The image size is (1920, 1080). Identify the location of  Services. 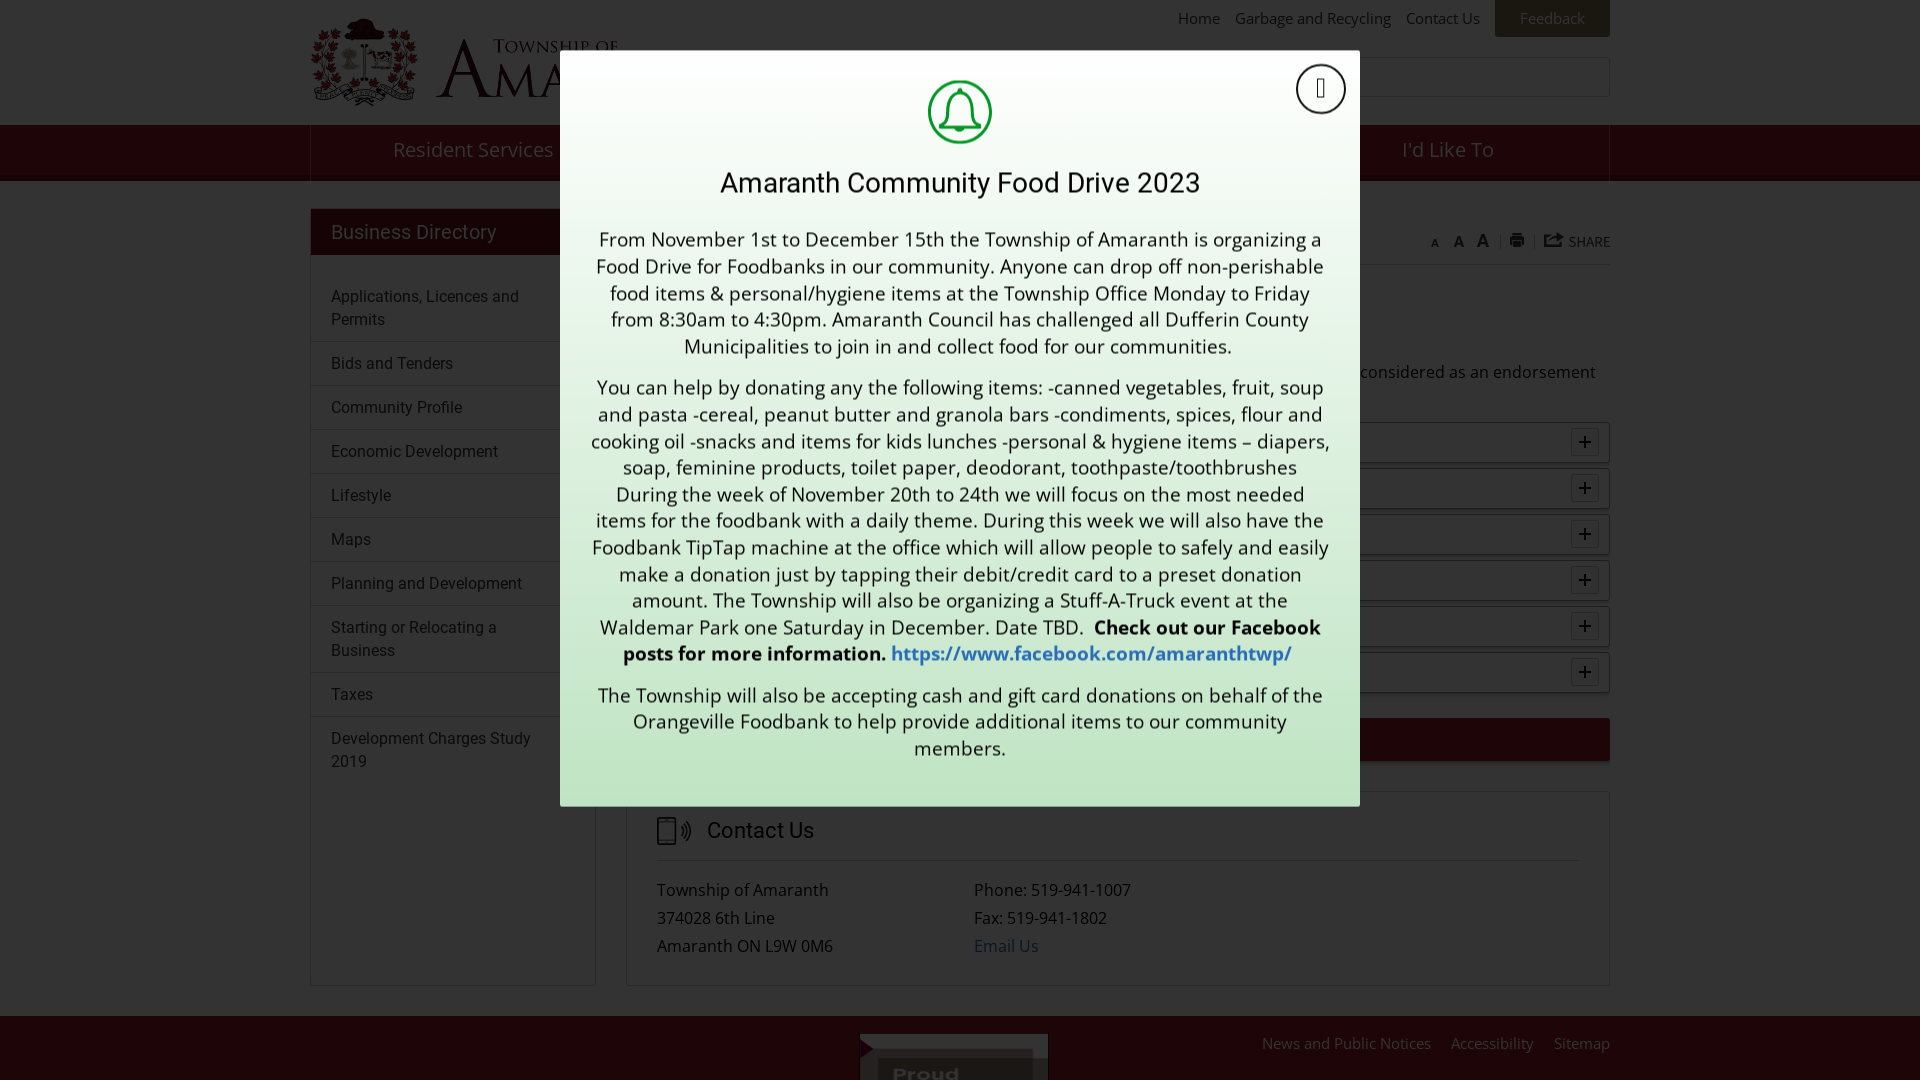
(668, 672).